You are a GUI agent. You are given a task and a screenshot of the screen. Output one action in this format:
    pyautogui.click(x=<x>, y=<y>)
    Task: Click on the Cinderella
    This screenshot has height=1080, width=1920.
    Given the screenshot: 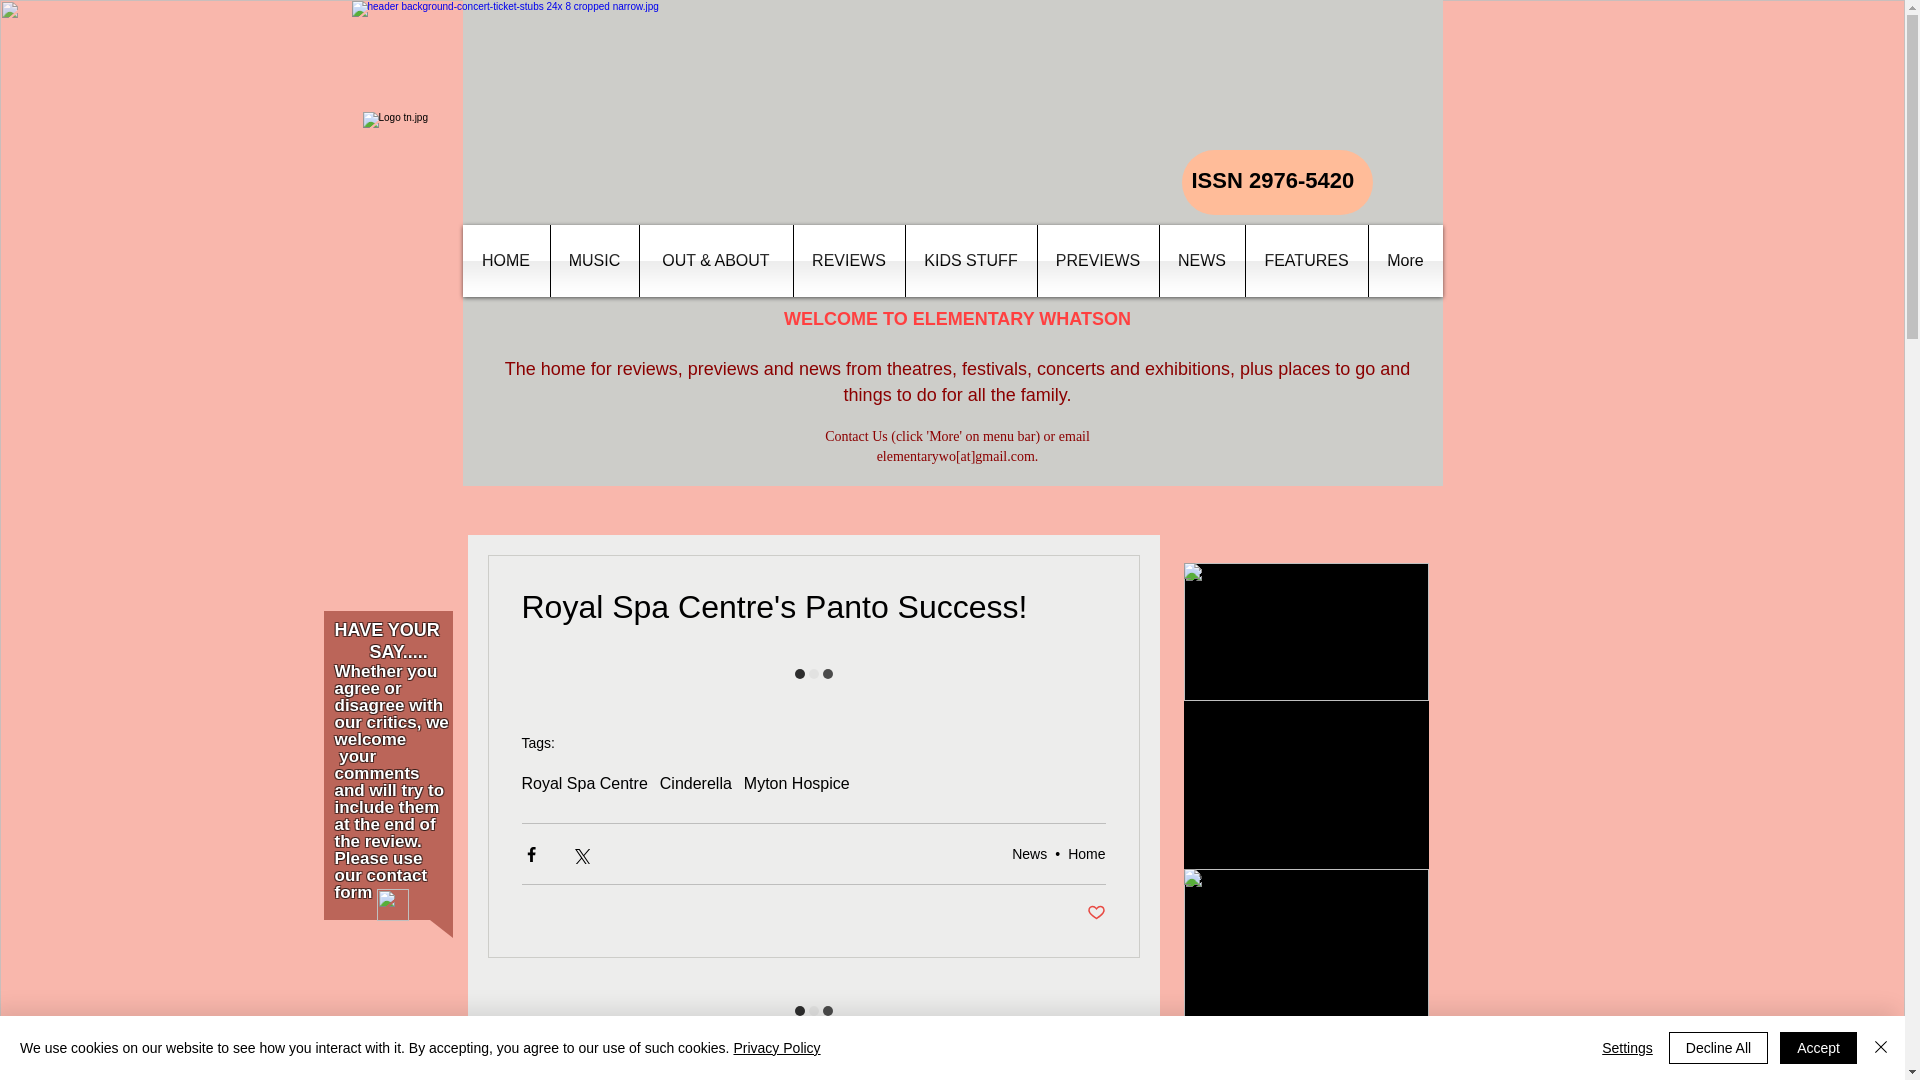 What is the action you would take?
    pyautogui.click(x=696, y=784)
    